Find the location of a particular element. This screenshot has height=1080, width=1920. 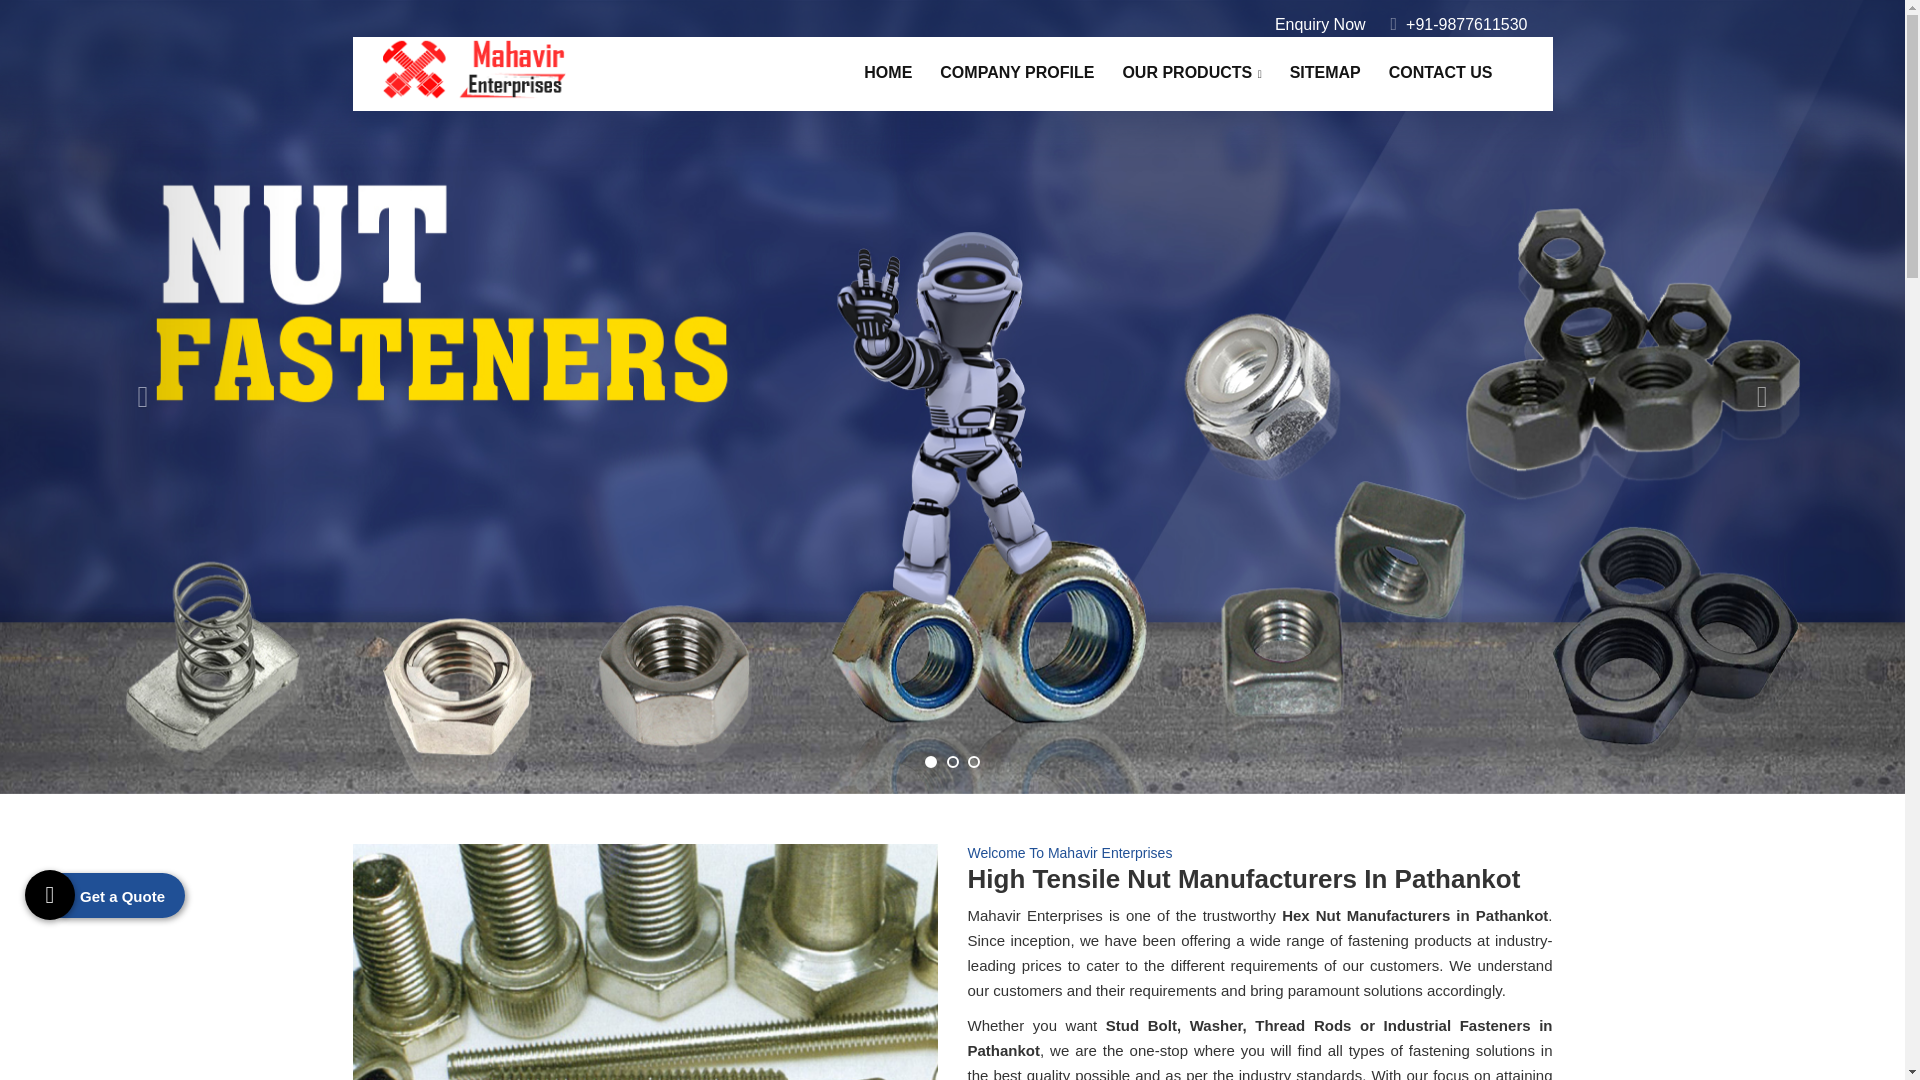

Enquiry Now is located at coordinates (1320, 24).